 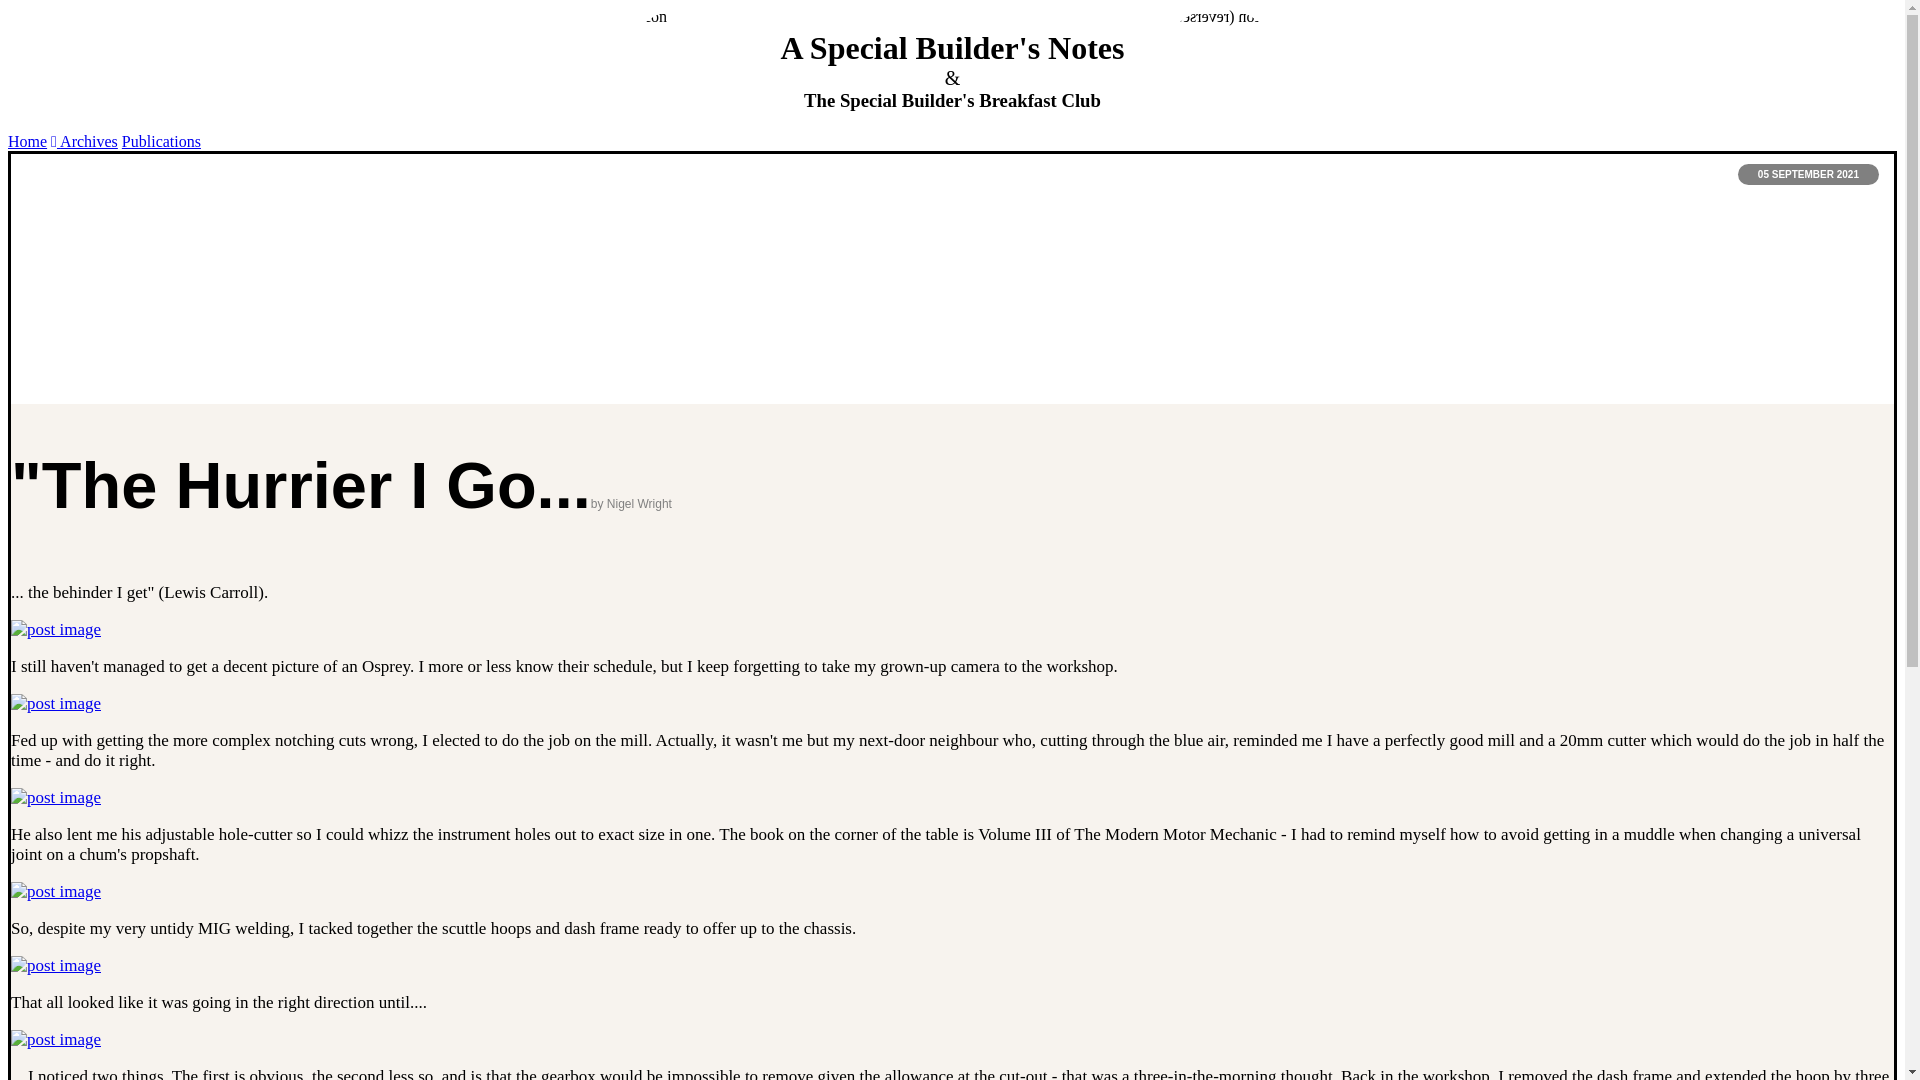 What do you see at coordinates (26, 141) in the screenshot?
I see `Home` at bounding box center [26, 141].